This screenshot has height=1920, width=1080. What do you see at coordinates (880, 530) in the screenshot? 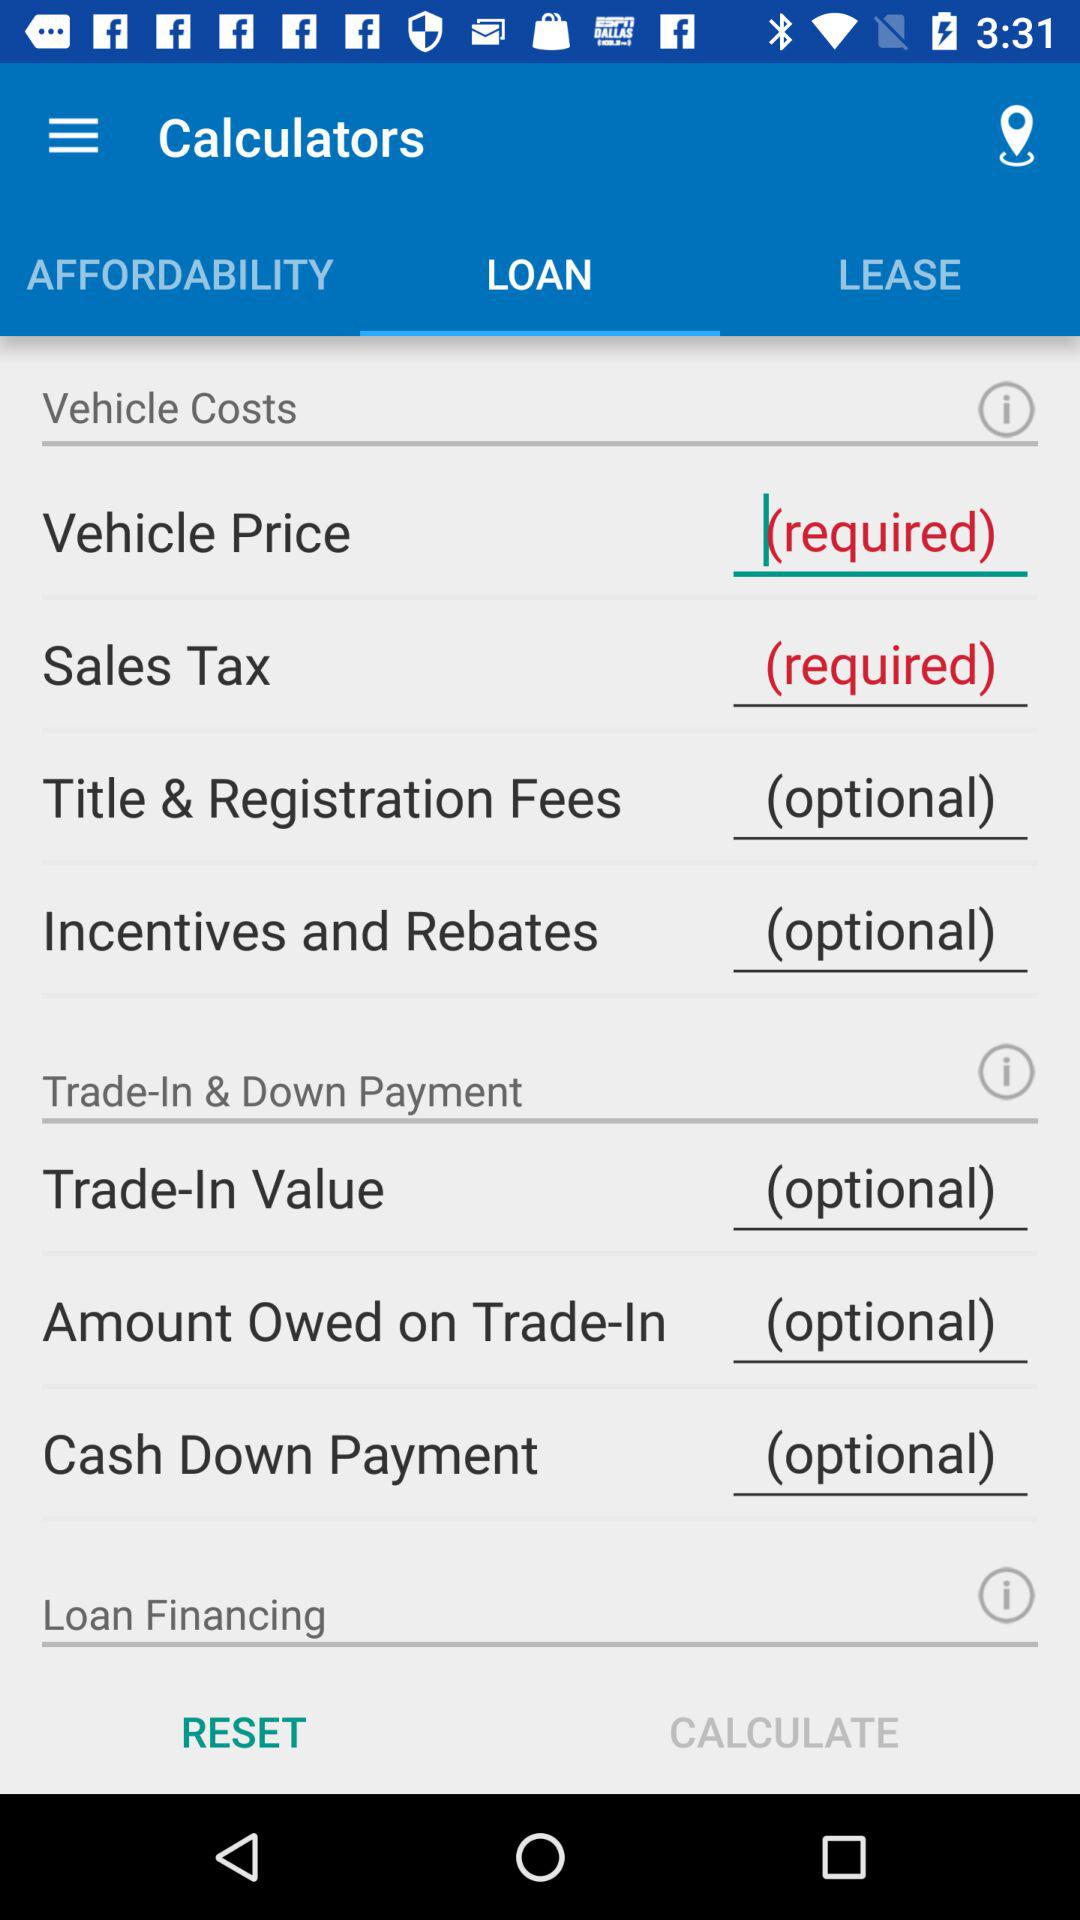
I see `enter vehicle price` at bounding box center [880, 530].